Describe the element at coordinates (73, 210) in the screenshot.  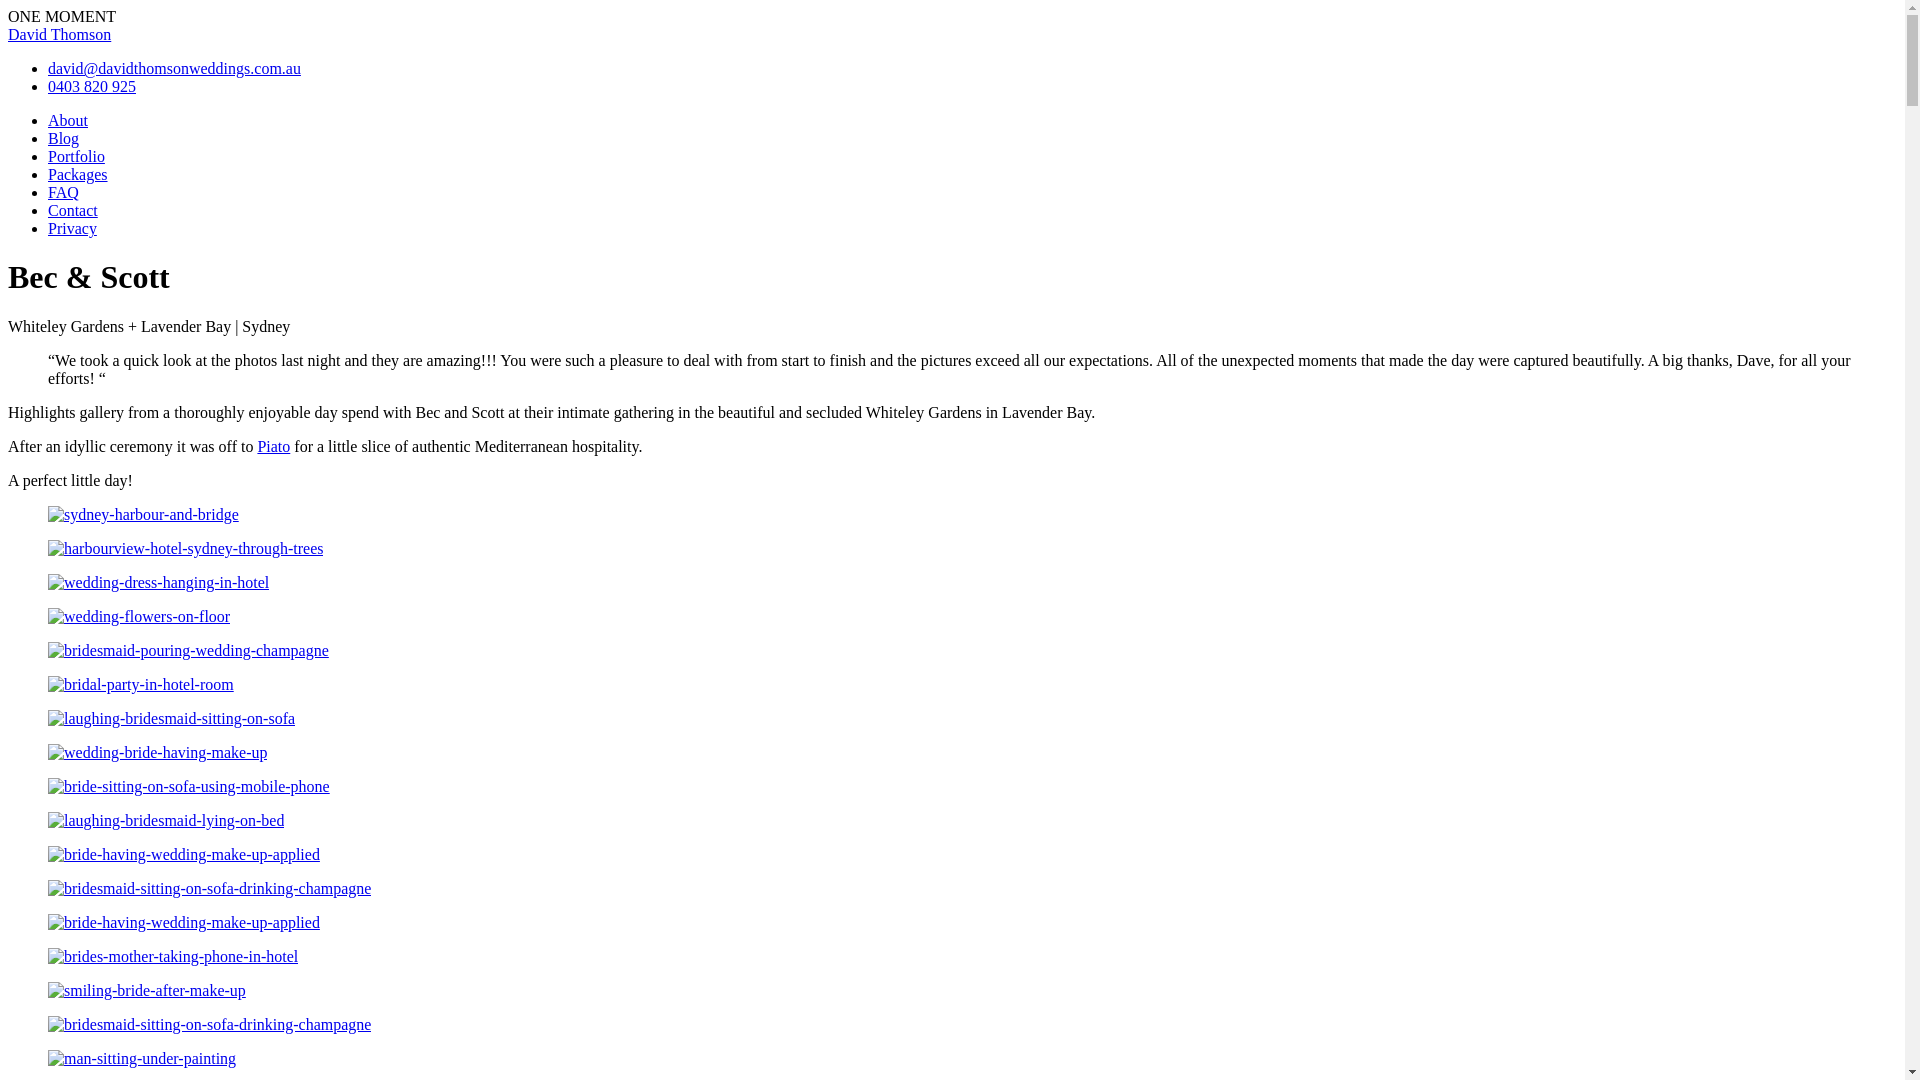
I see `Contact` at that location.